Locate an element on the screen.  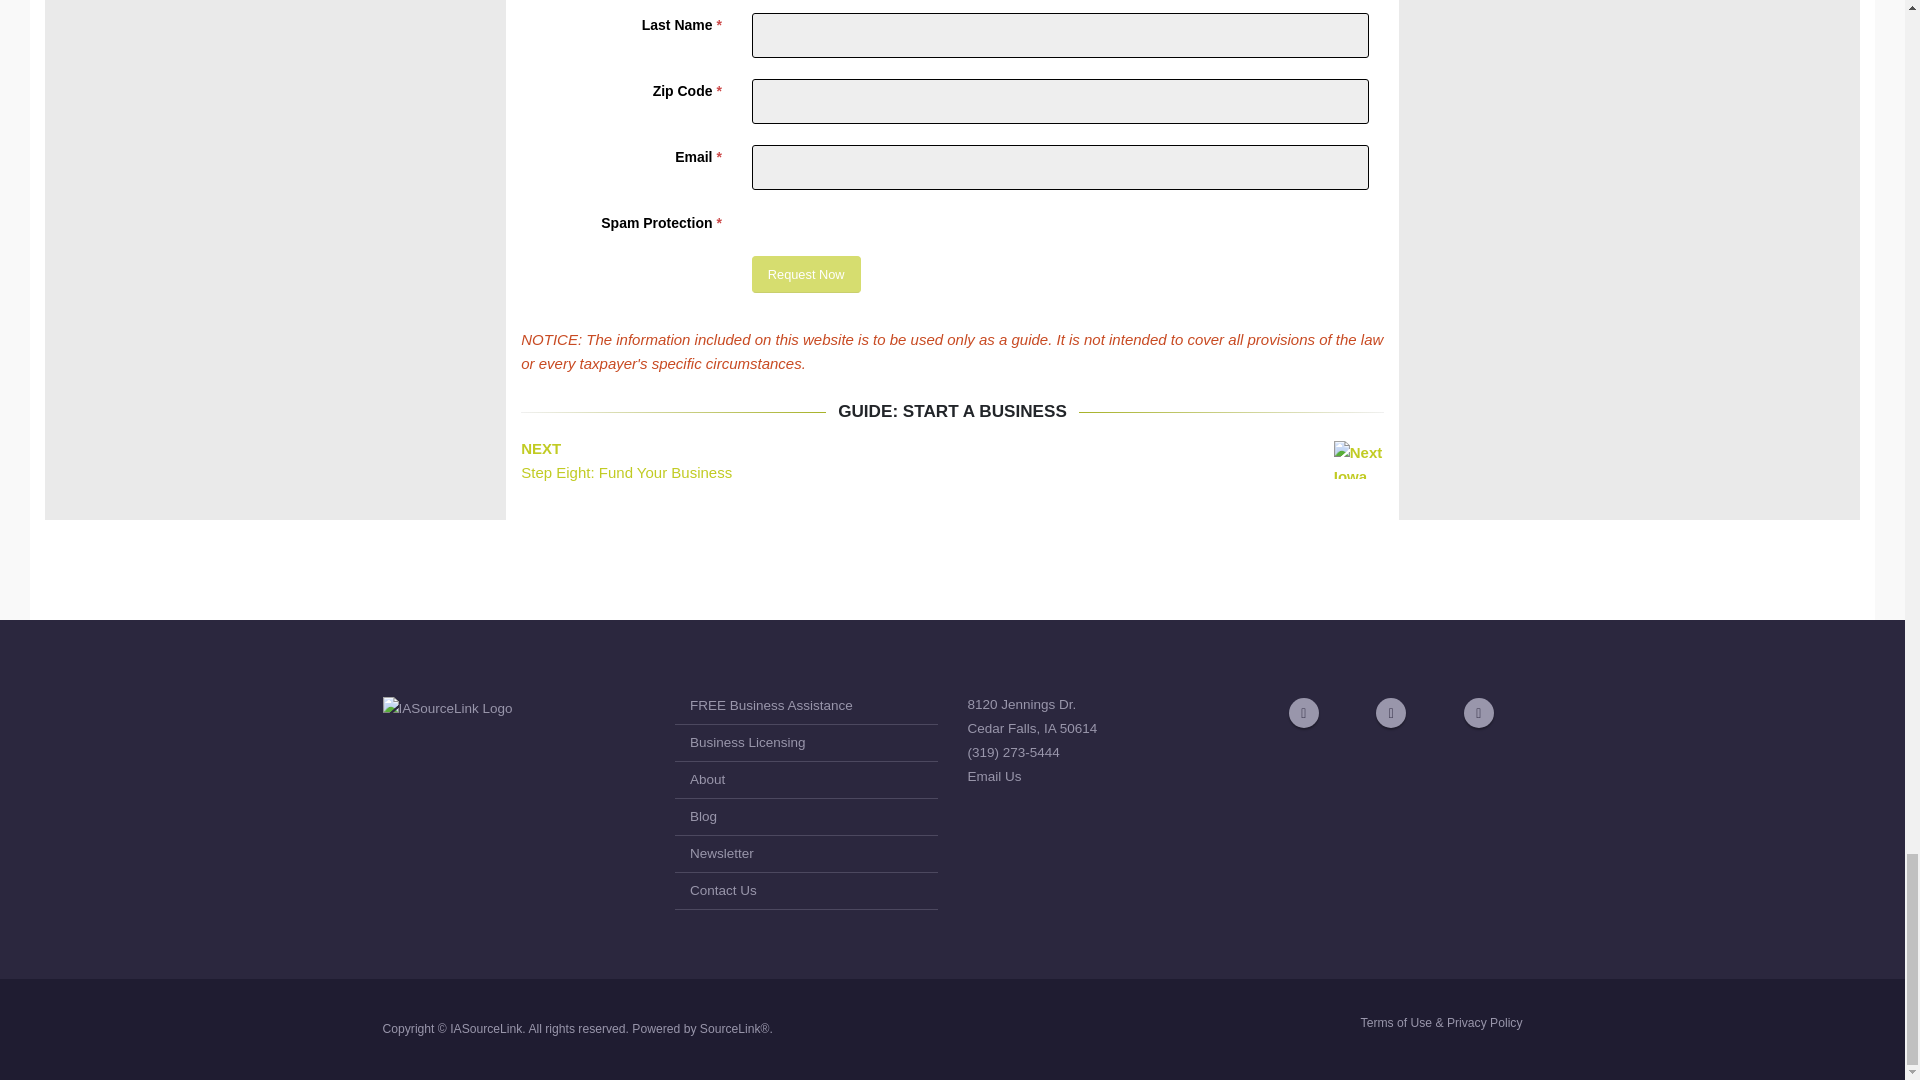
Linkedin is located at coordinates (1478, 712).